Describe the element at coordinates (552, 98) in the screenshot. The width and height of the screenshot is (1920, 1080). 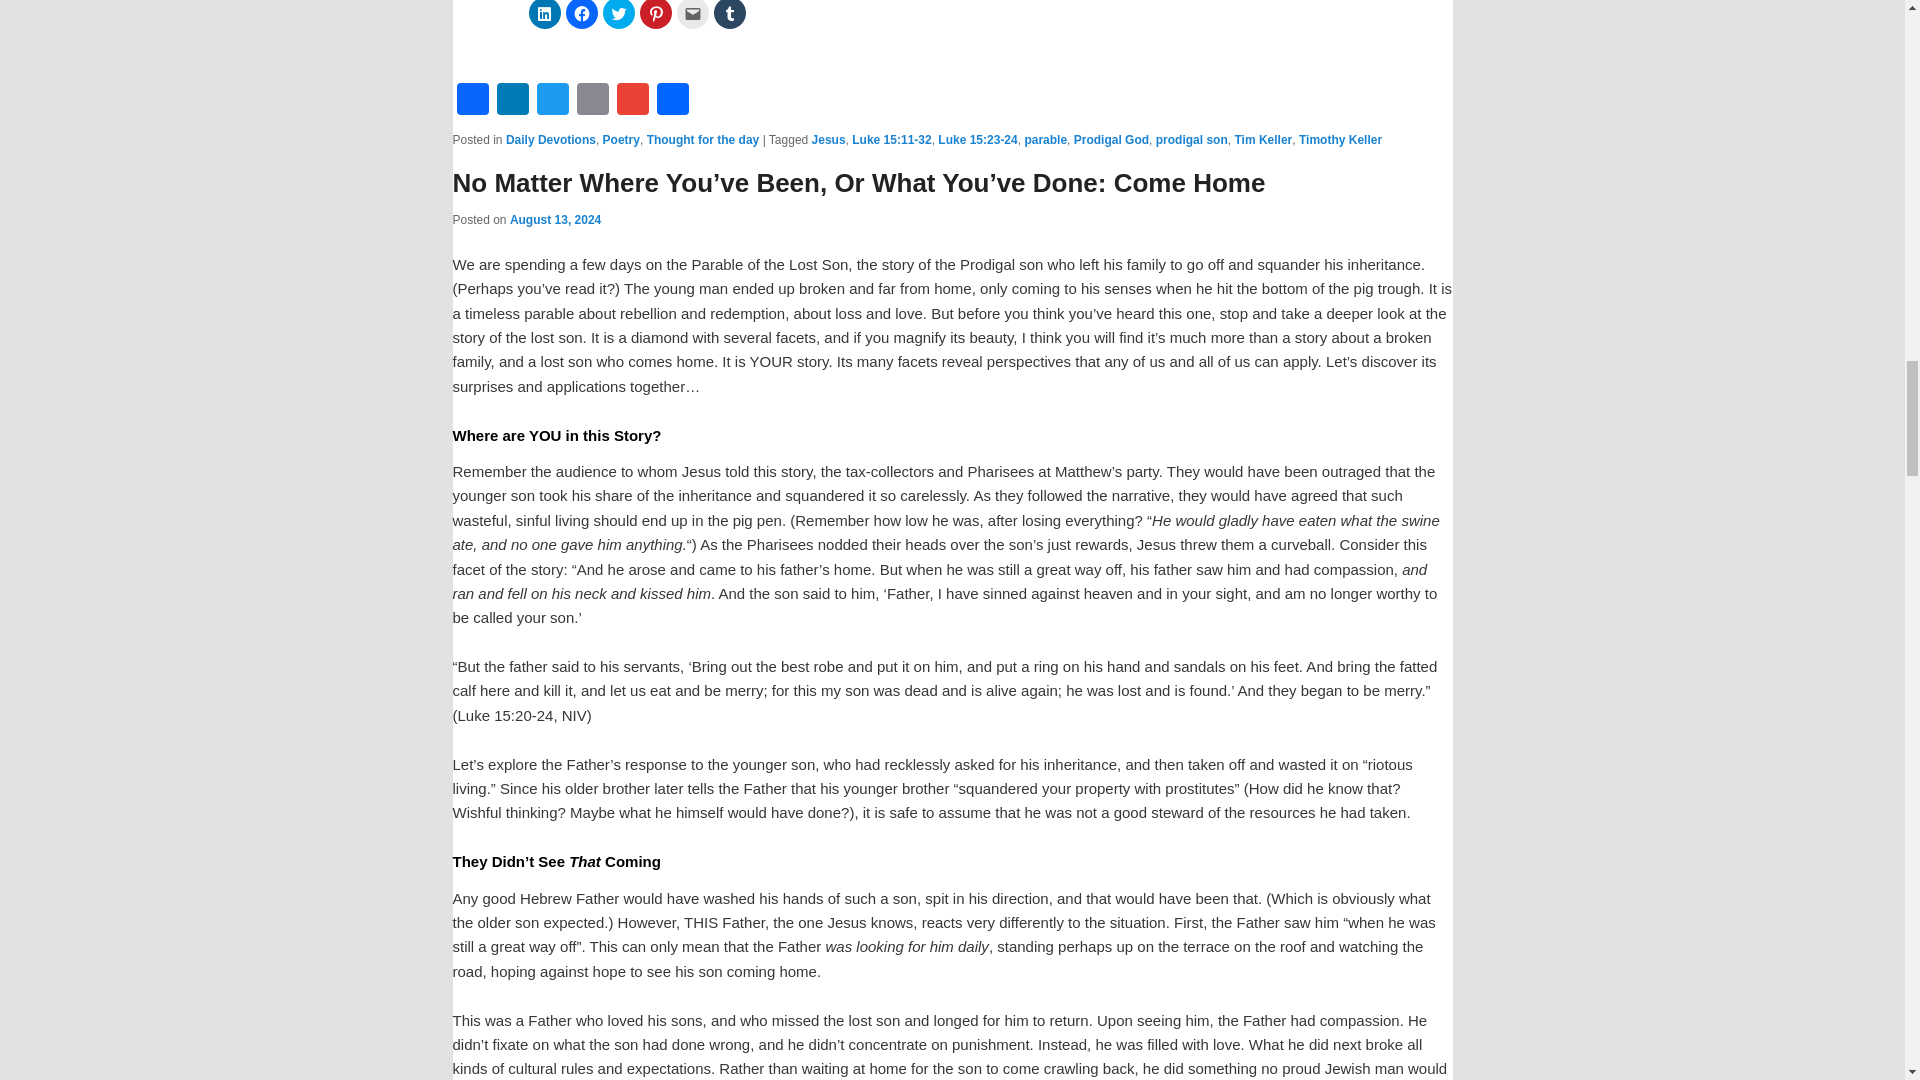
I see `Twitter` at that location.